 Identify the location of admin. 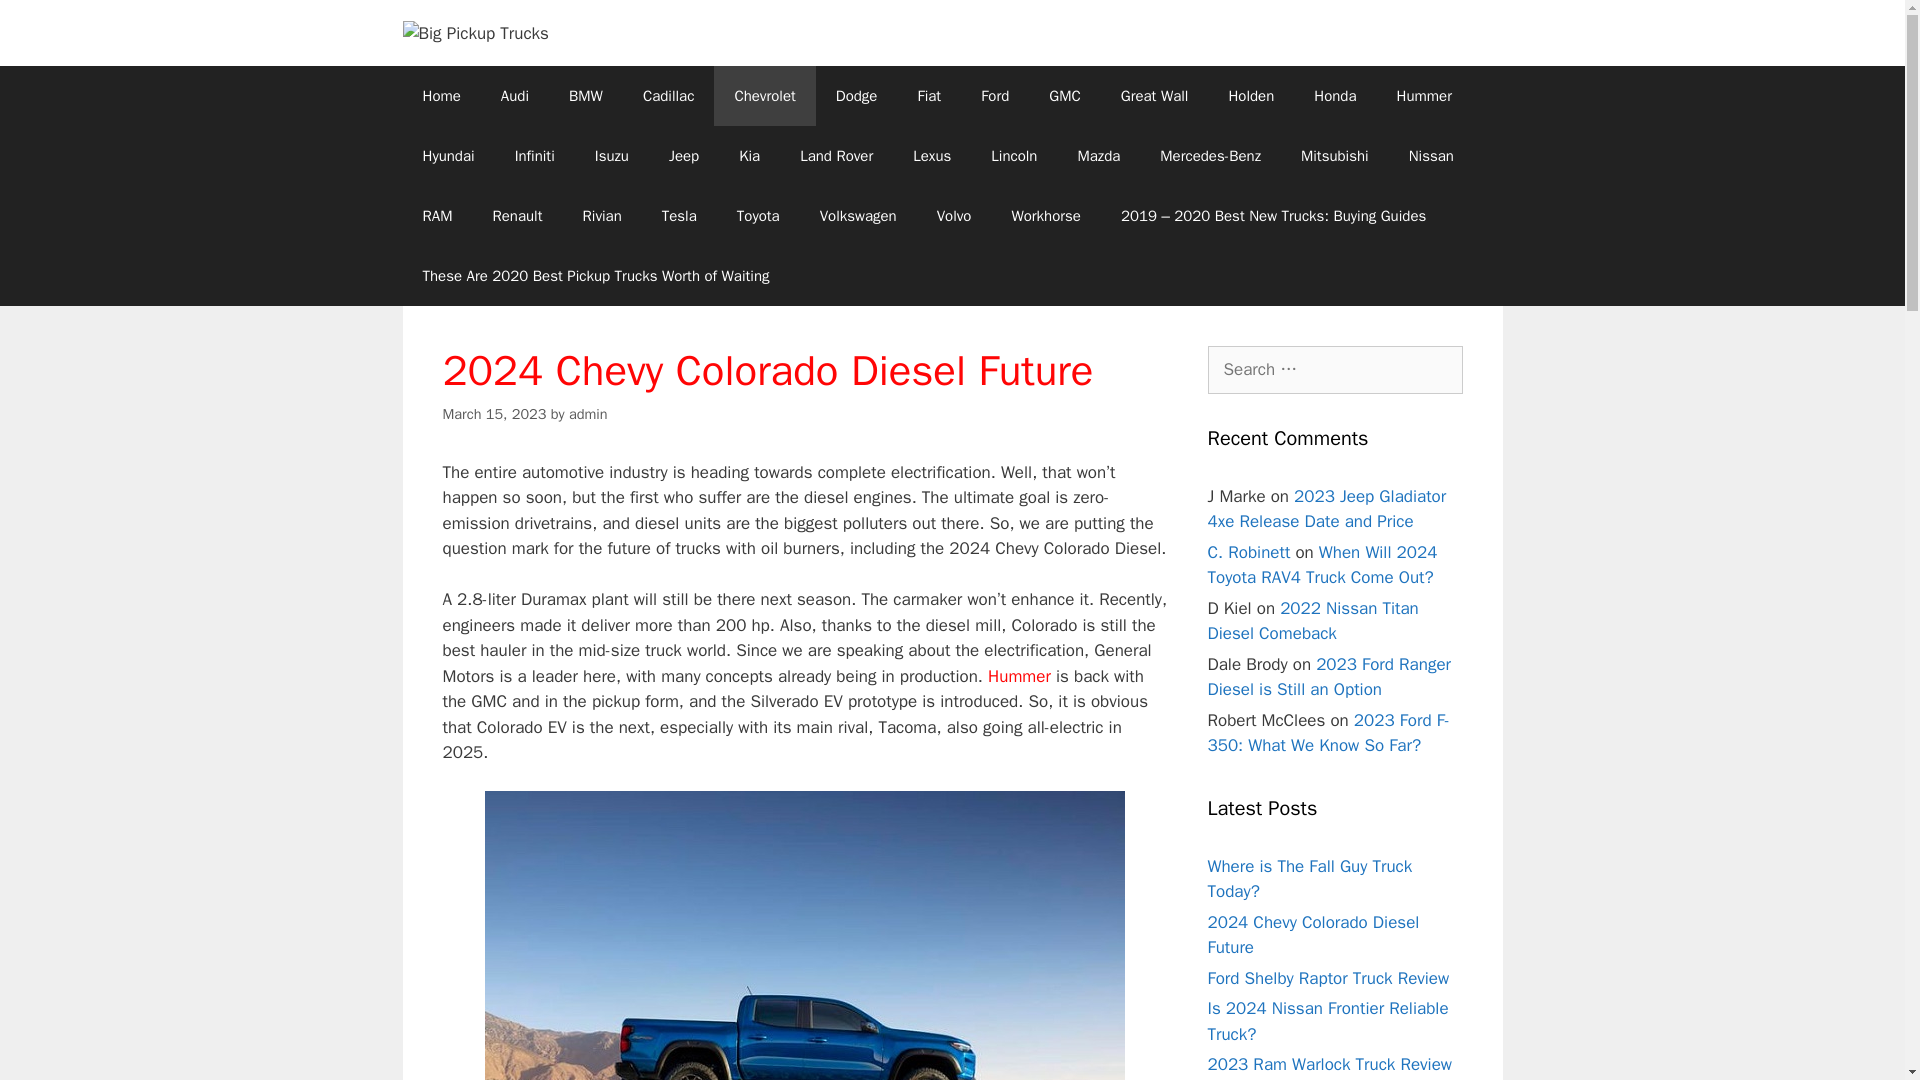
(588, 414).